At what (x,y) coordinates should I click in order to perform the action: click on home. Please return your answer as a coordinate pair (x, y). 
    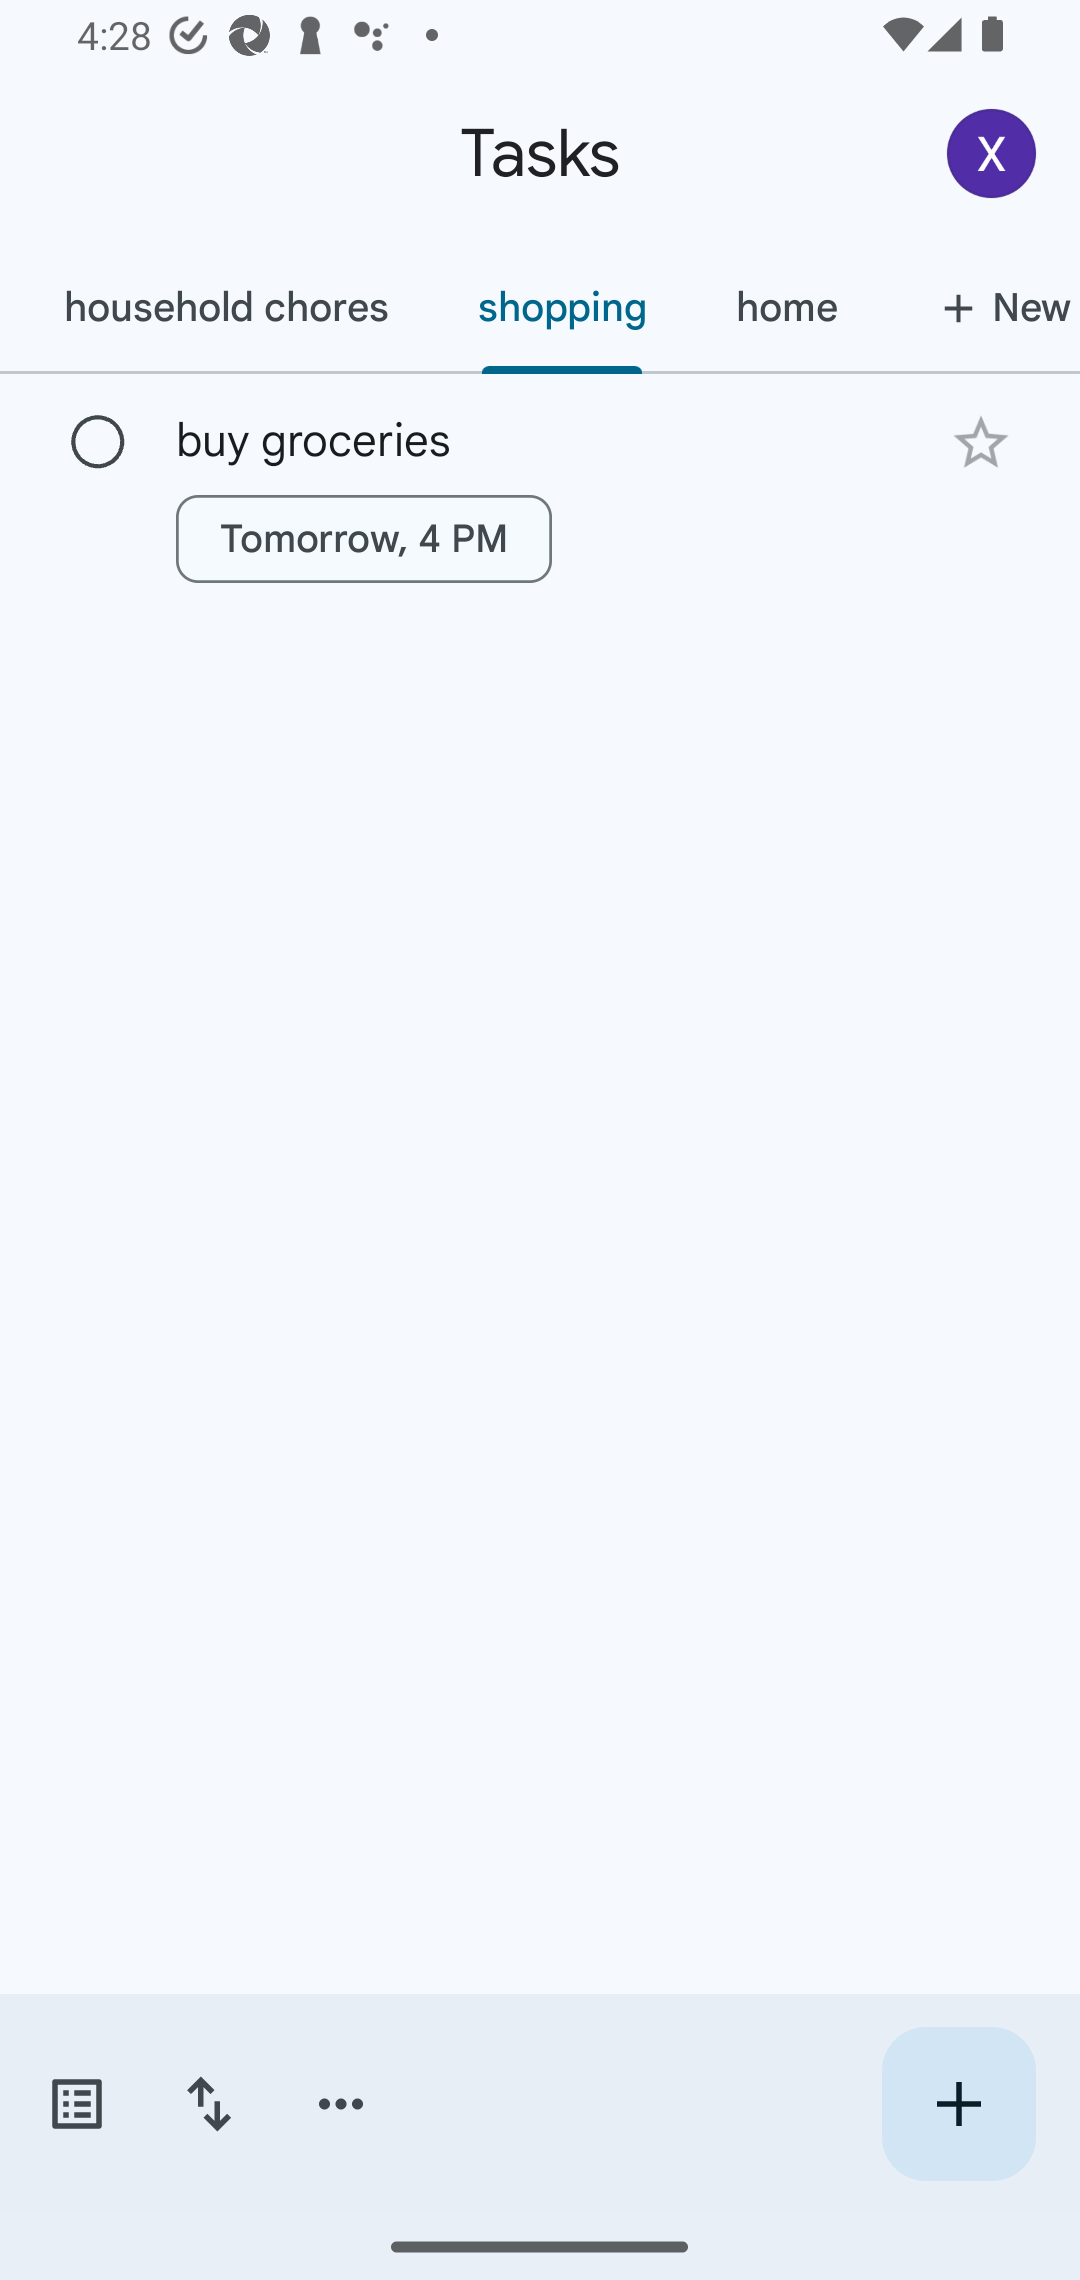
    Looking at the image, I should click on (786, 307).